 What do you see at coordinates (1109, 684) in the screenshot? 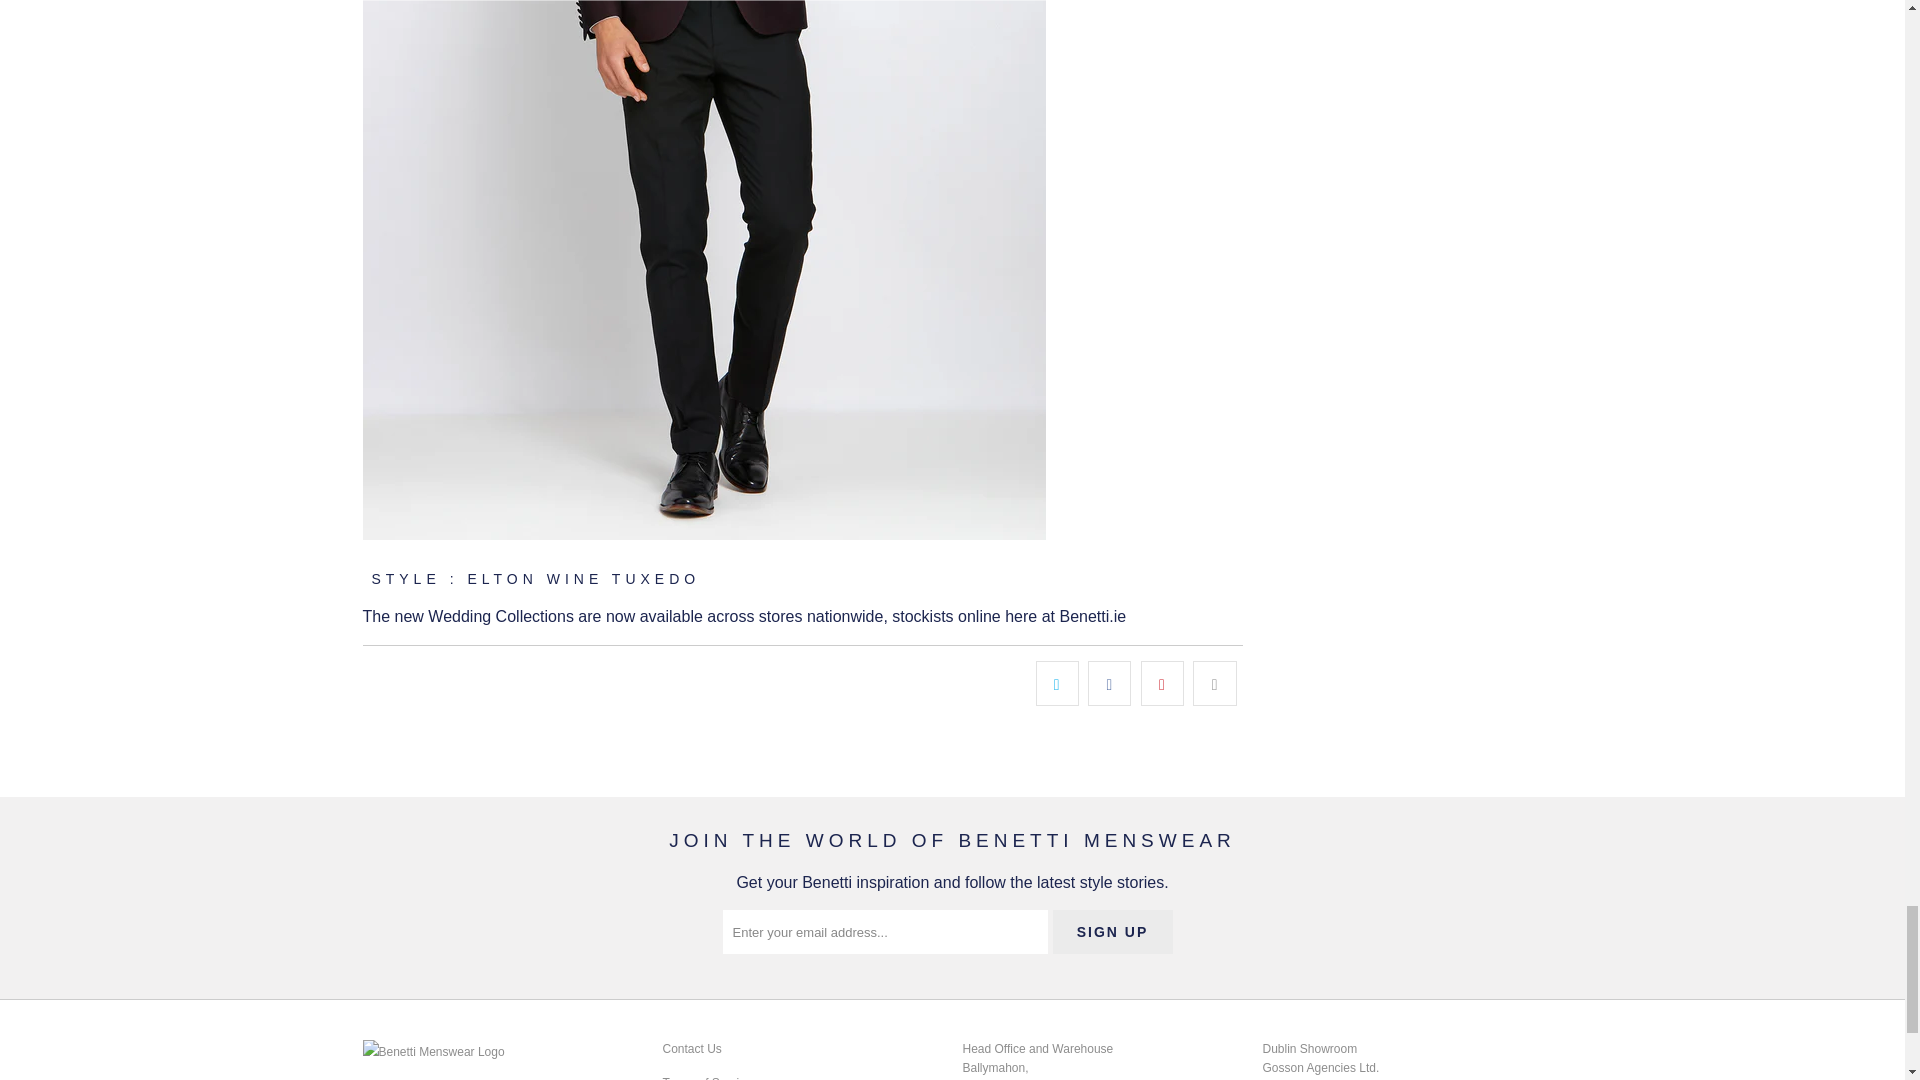
I see `Share this on Facebook` at bounding box center [1109, 684].